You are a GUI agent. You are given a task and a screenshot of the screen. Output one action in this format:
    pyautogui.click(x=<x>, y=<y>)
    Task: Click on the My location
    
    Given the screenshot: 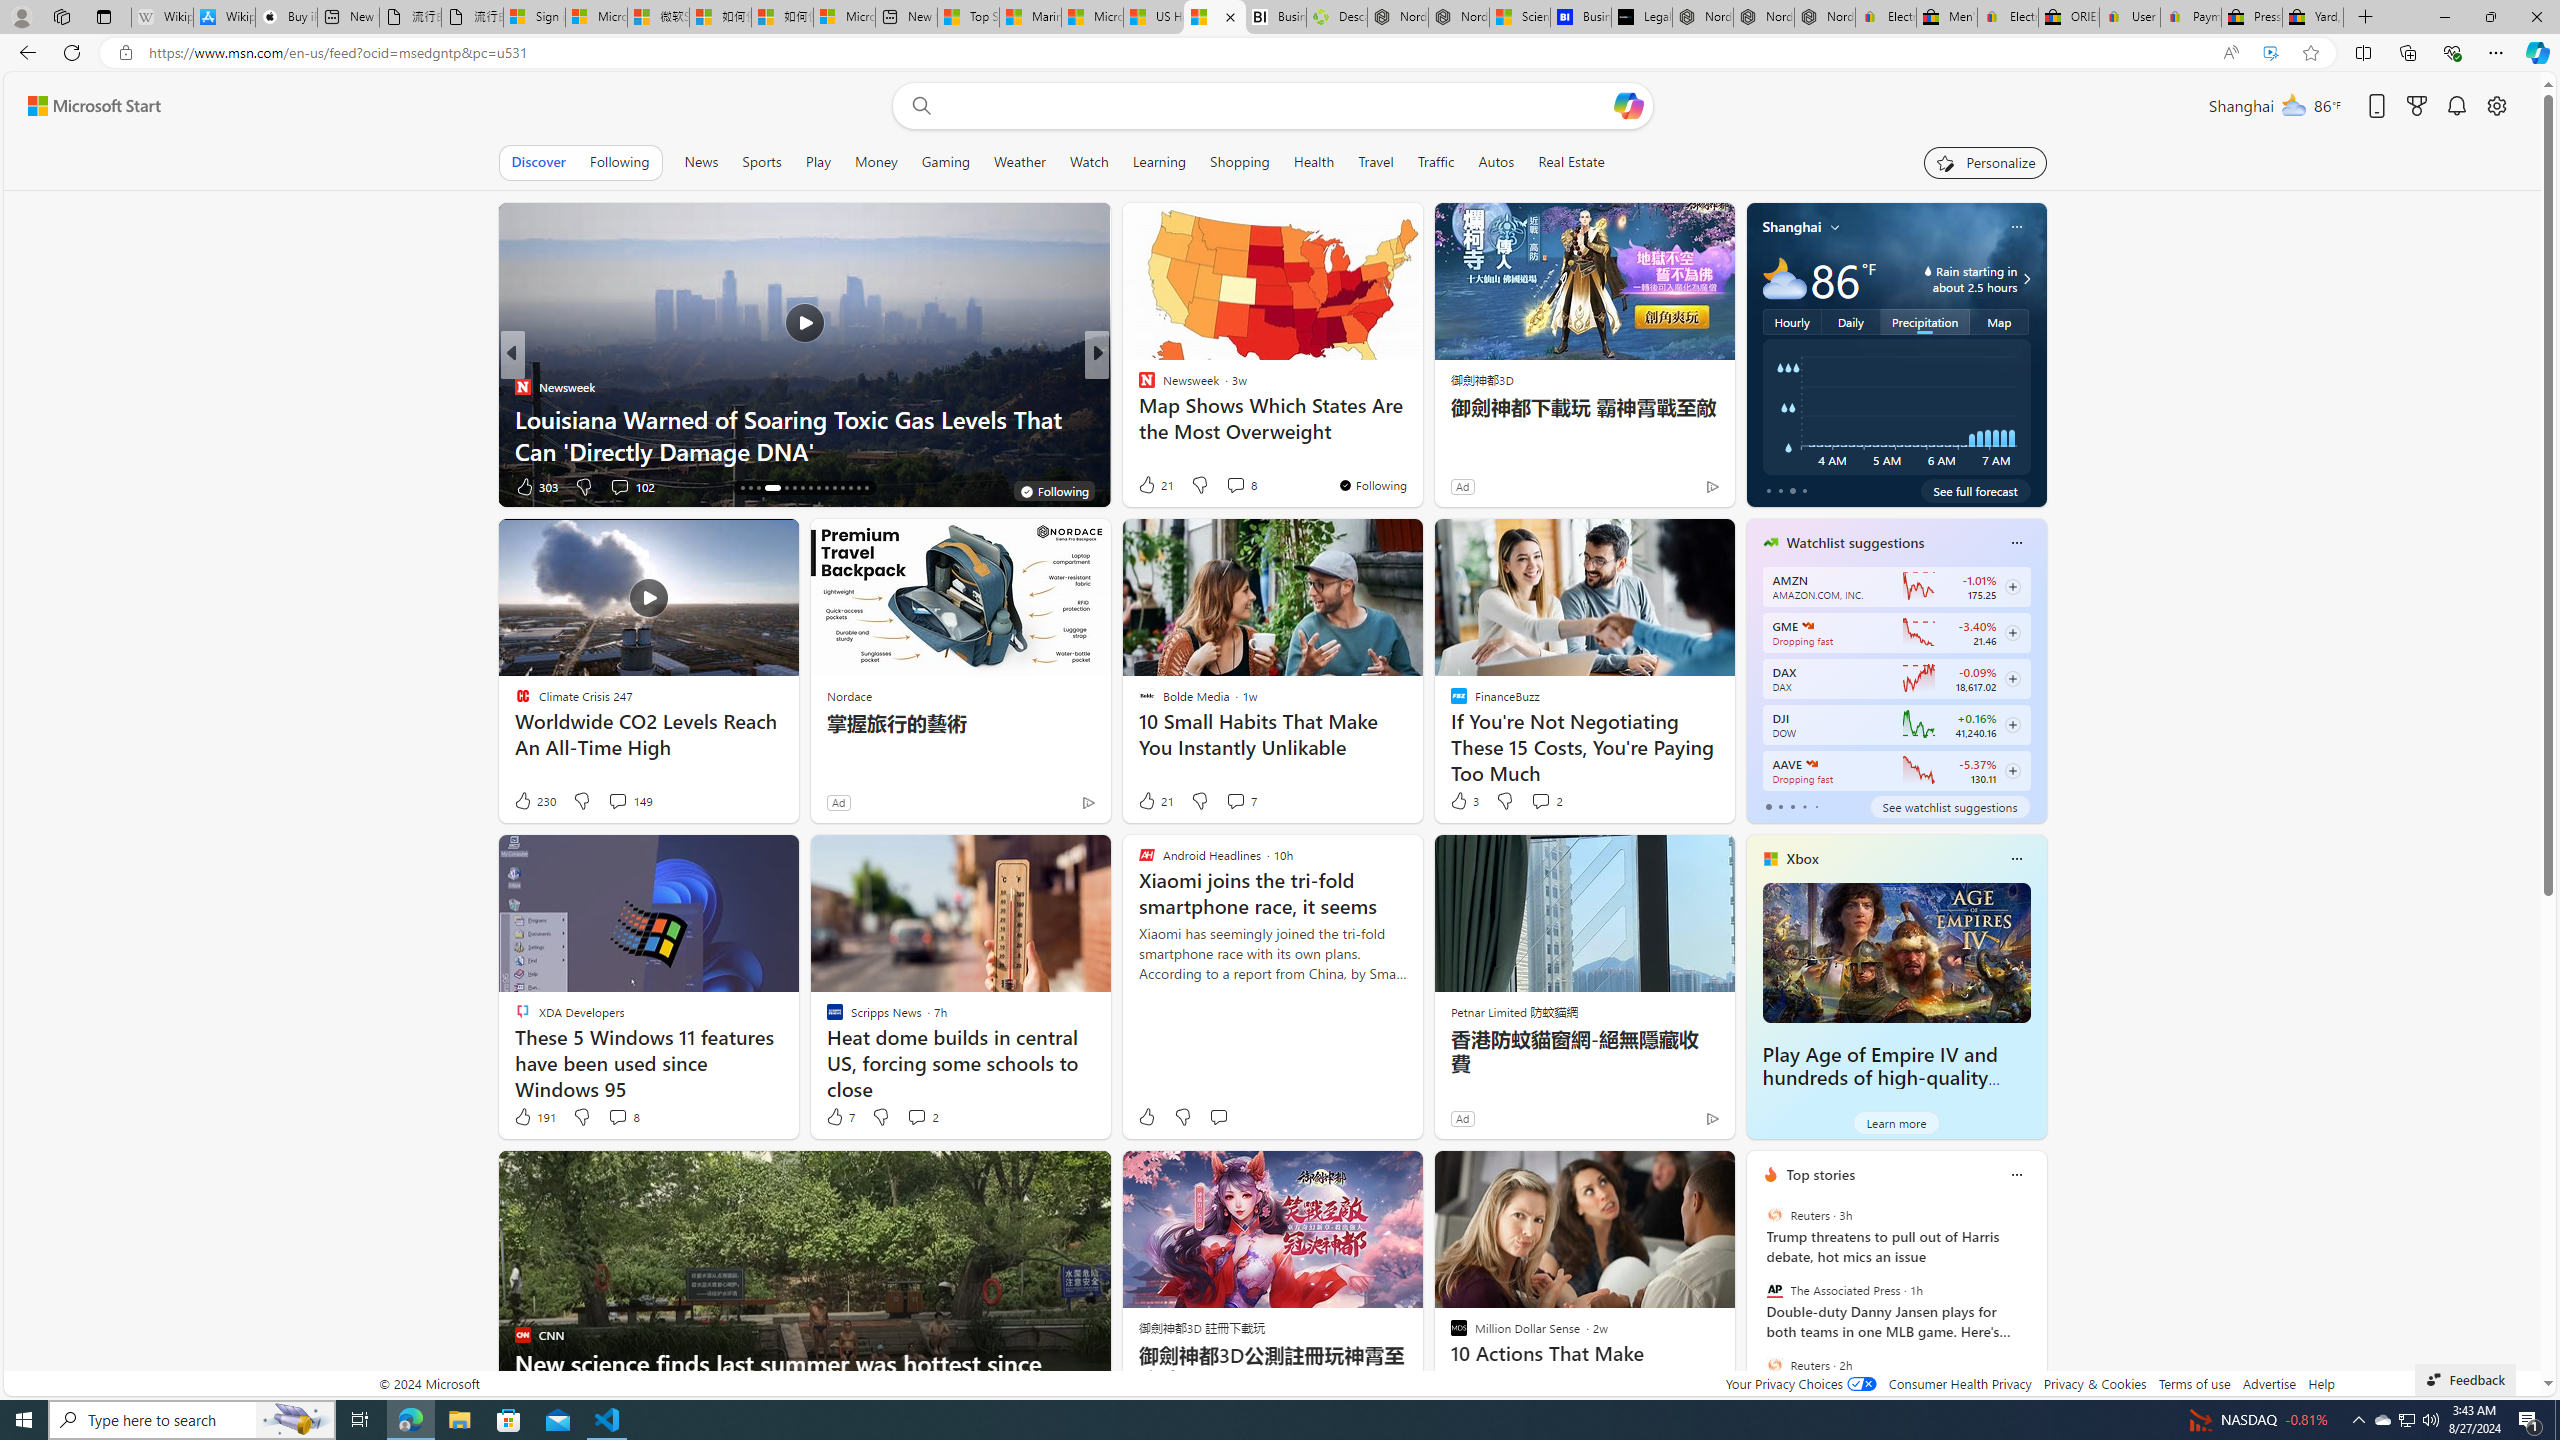 What is the action you would take?
    pyautogui.click(x=1835, y=226)
    